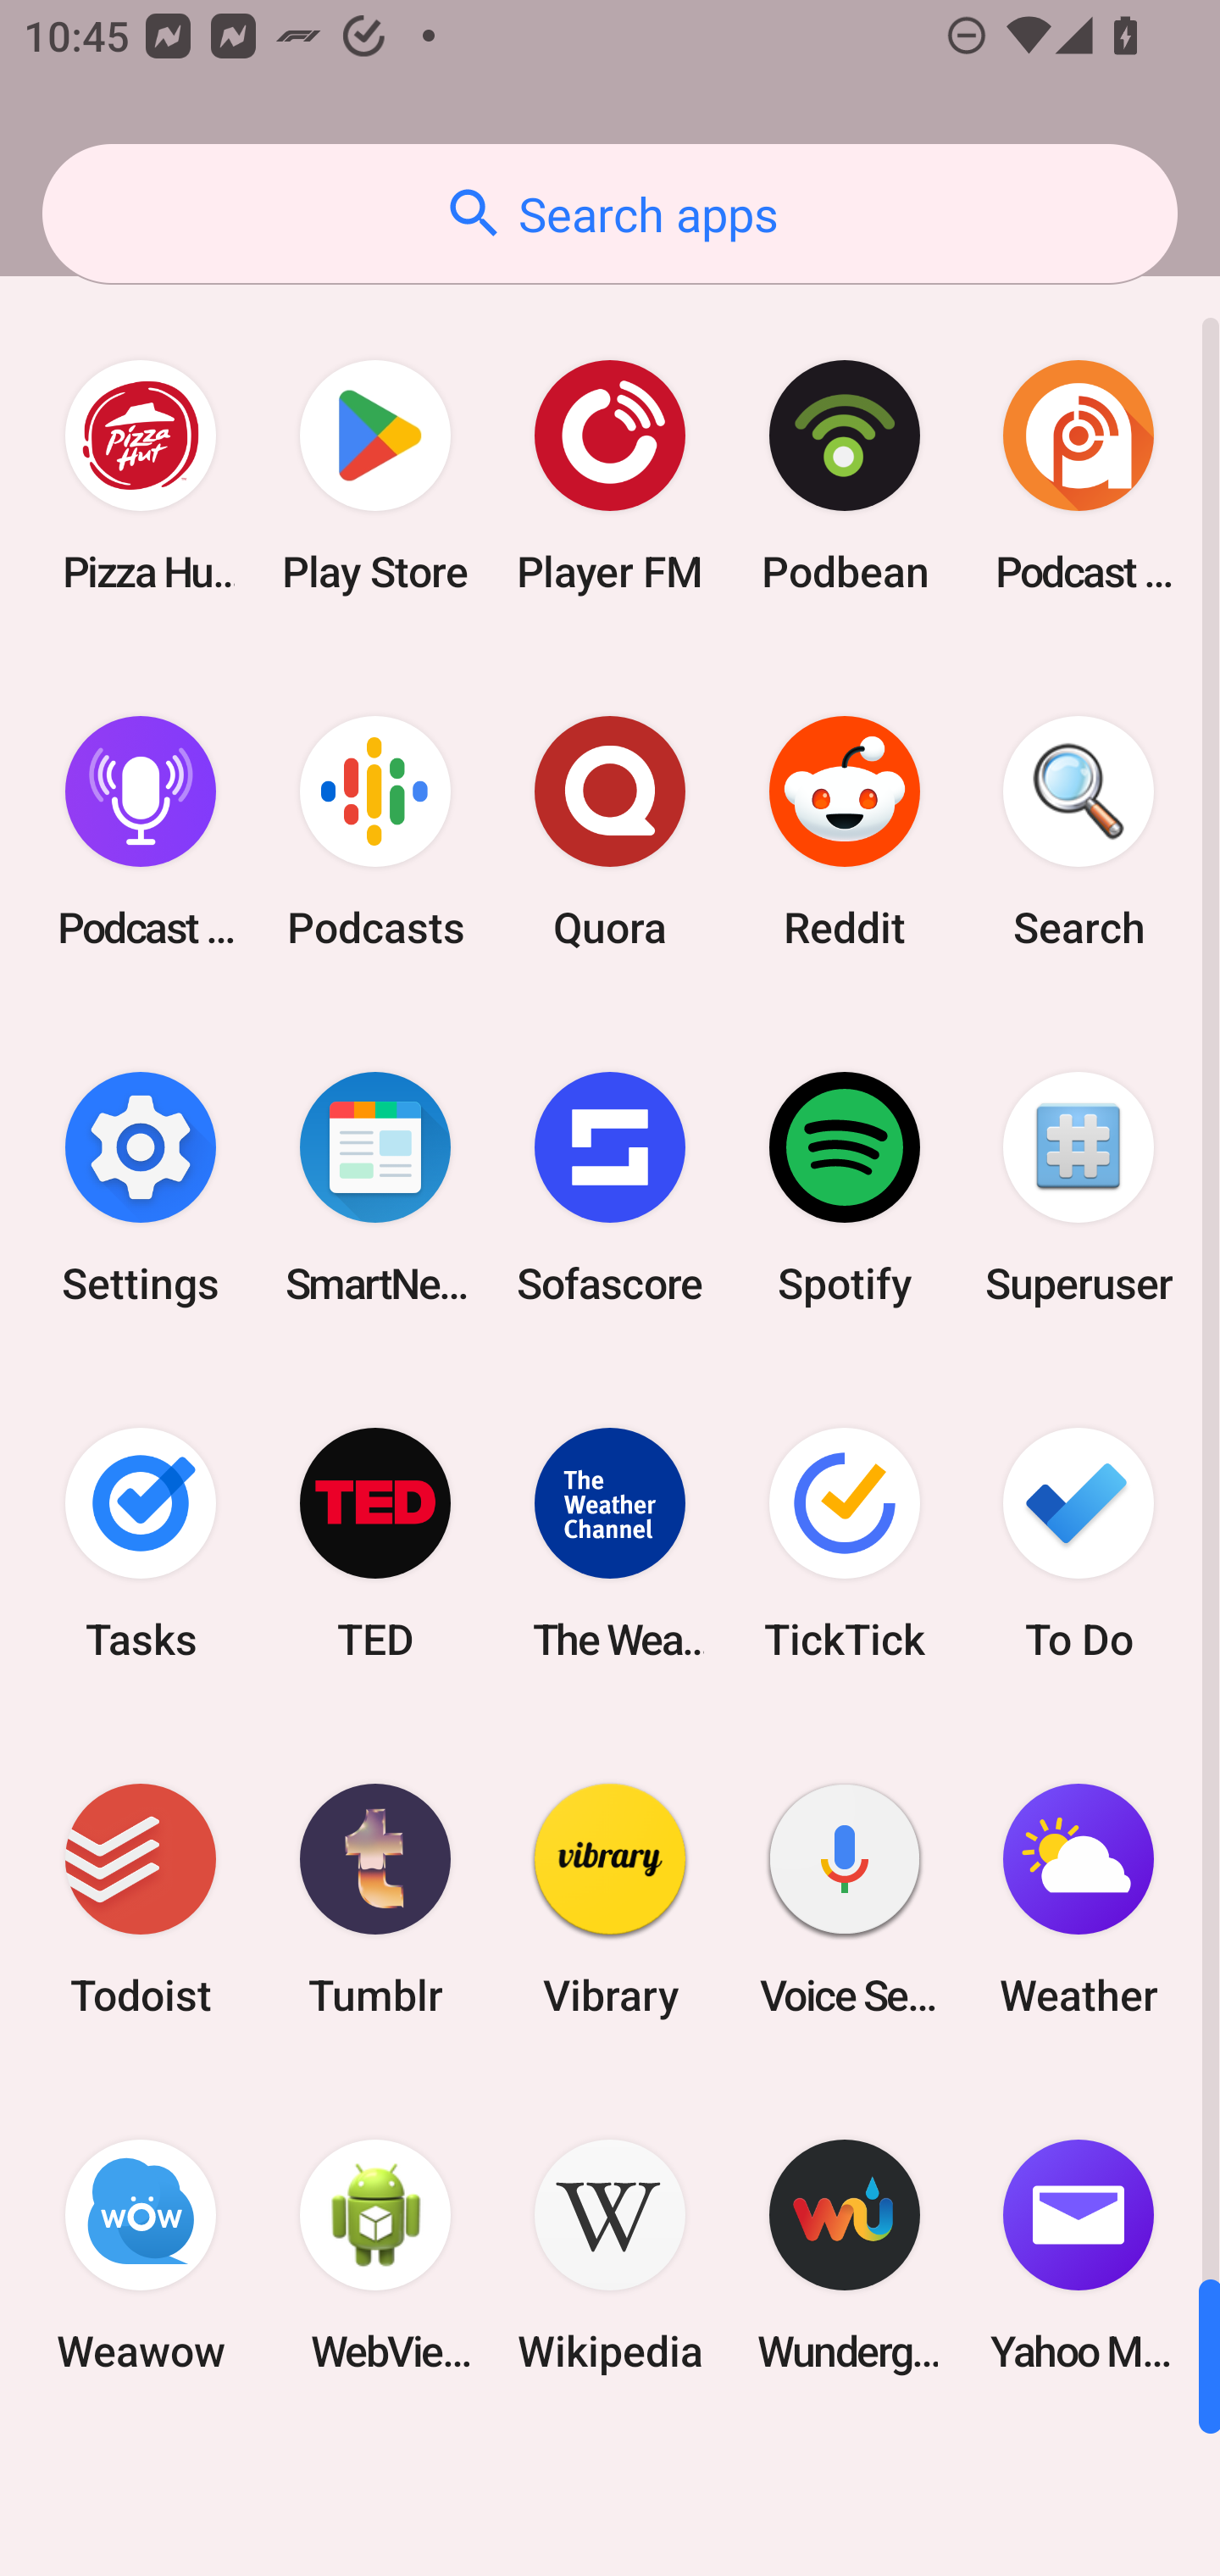 The width and height of the screenshot is (1220, 2576). What do you see at coordinates (1079, 1187) in the screenshot?
I see `Superuser` at bounding box center [1079, 1187].